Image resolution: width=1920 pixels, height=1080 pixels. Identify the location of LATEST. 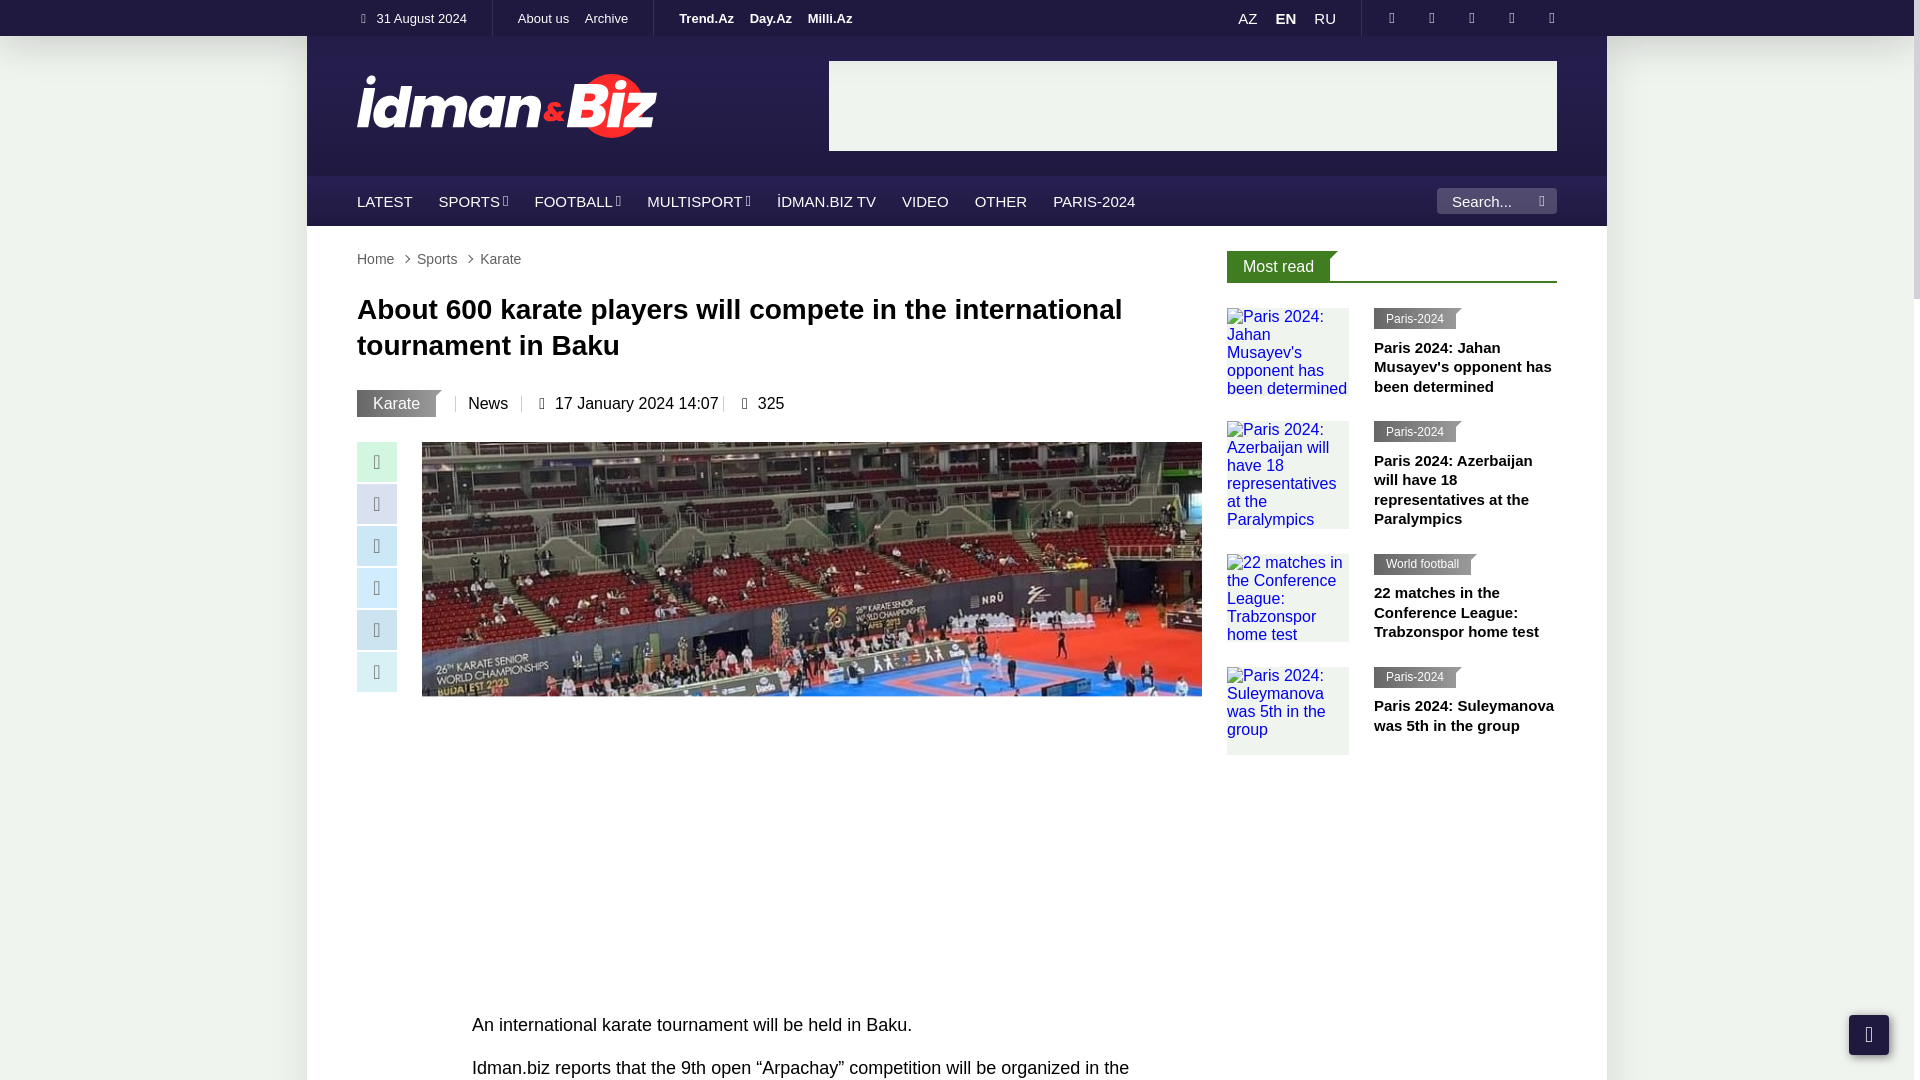
(384, 200).